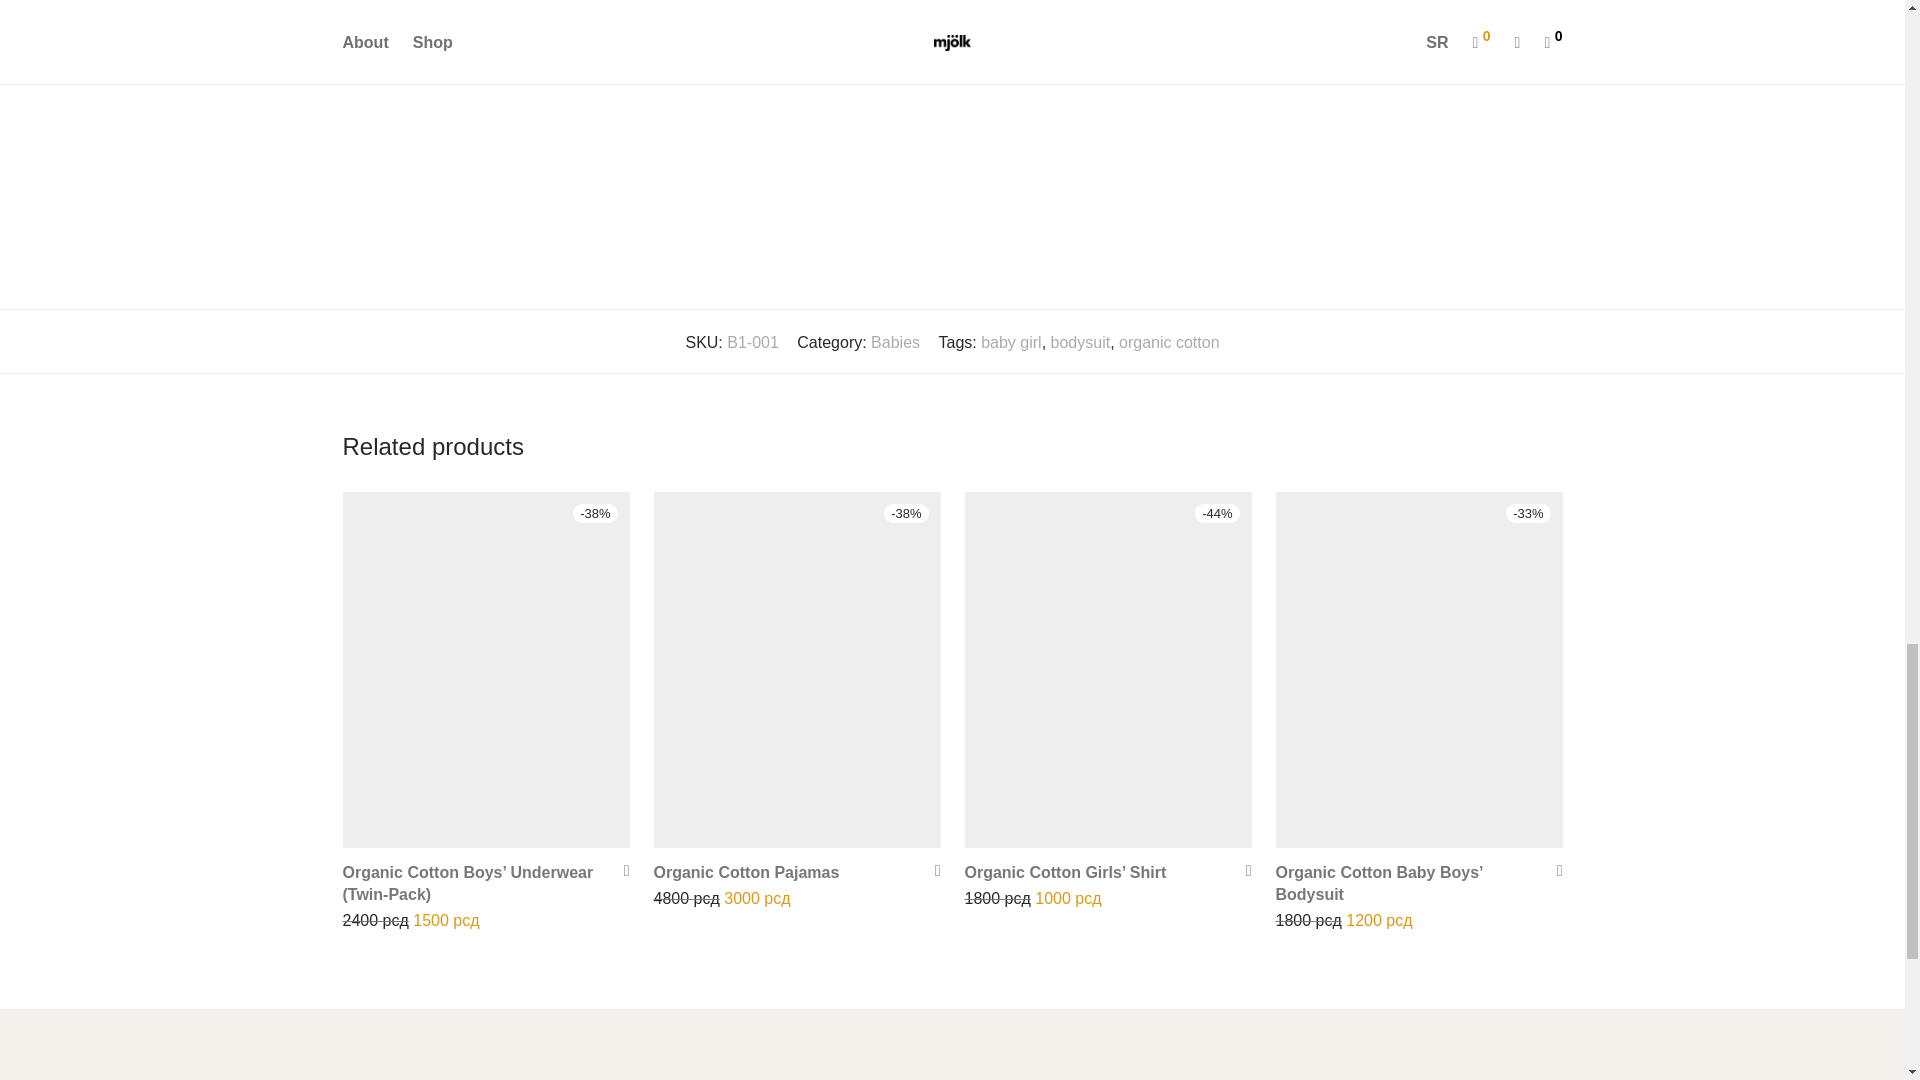 This screenshot has width=1920, height=1080. Describe the element at coordinates (1080, 342) in the screenshot. I see `bodysuit` at that location.